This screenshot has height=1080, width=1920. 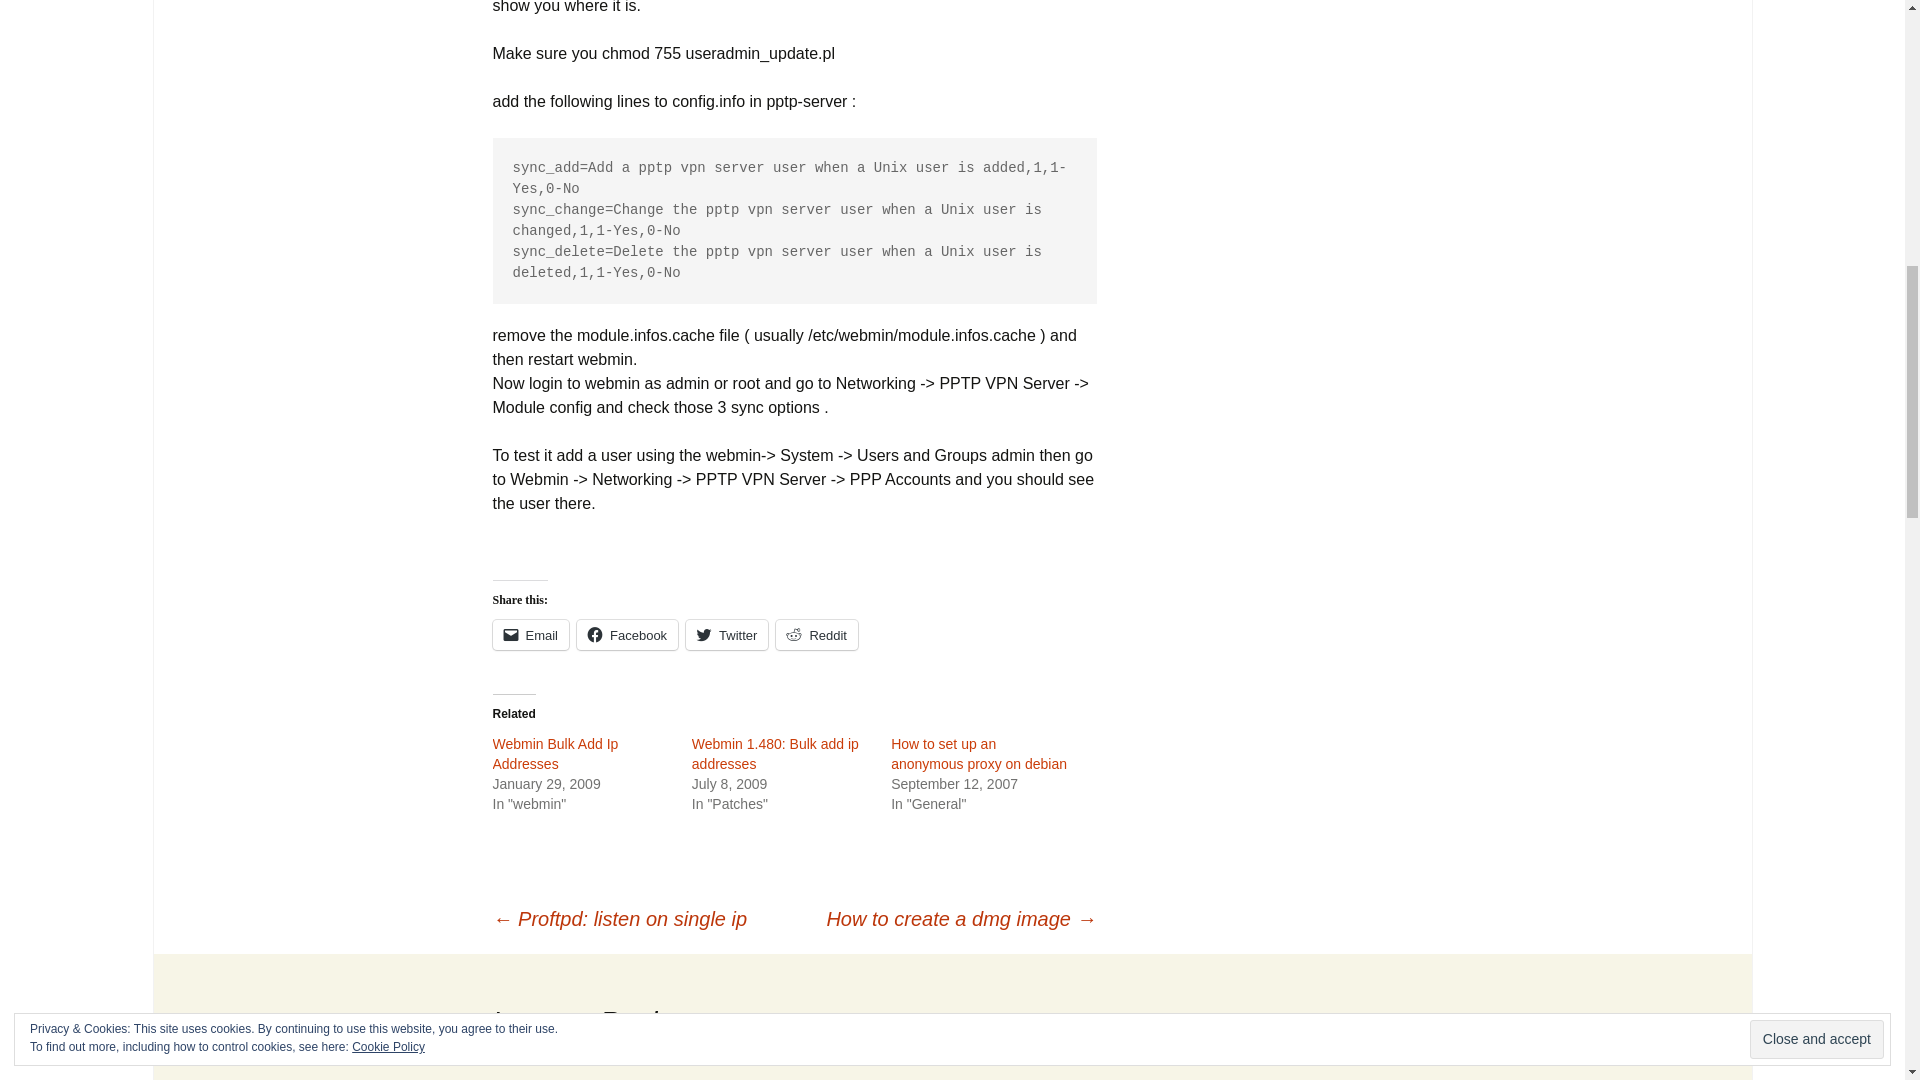 I want to click on Reddit, so click(x=816, y=634).